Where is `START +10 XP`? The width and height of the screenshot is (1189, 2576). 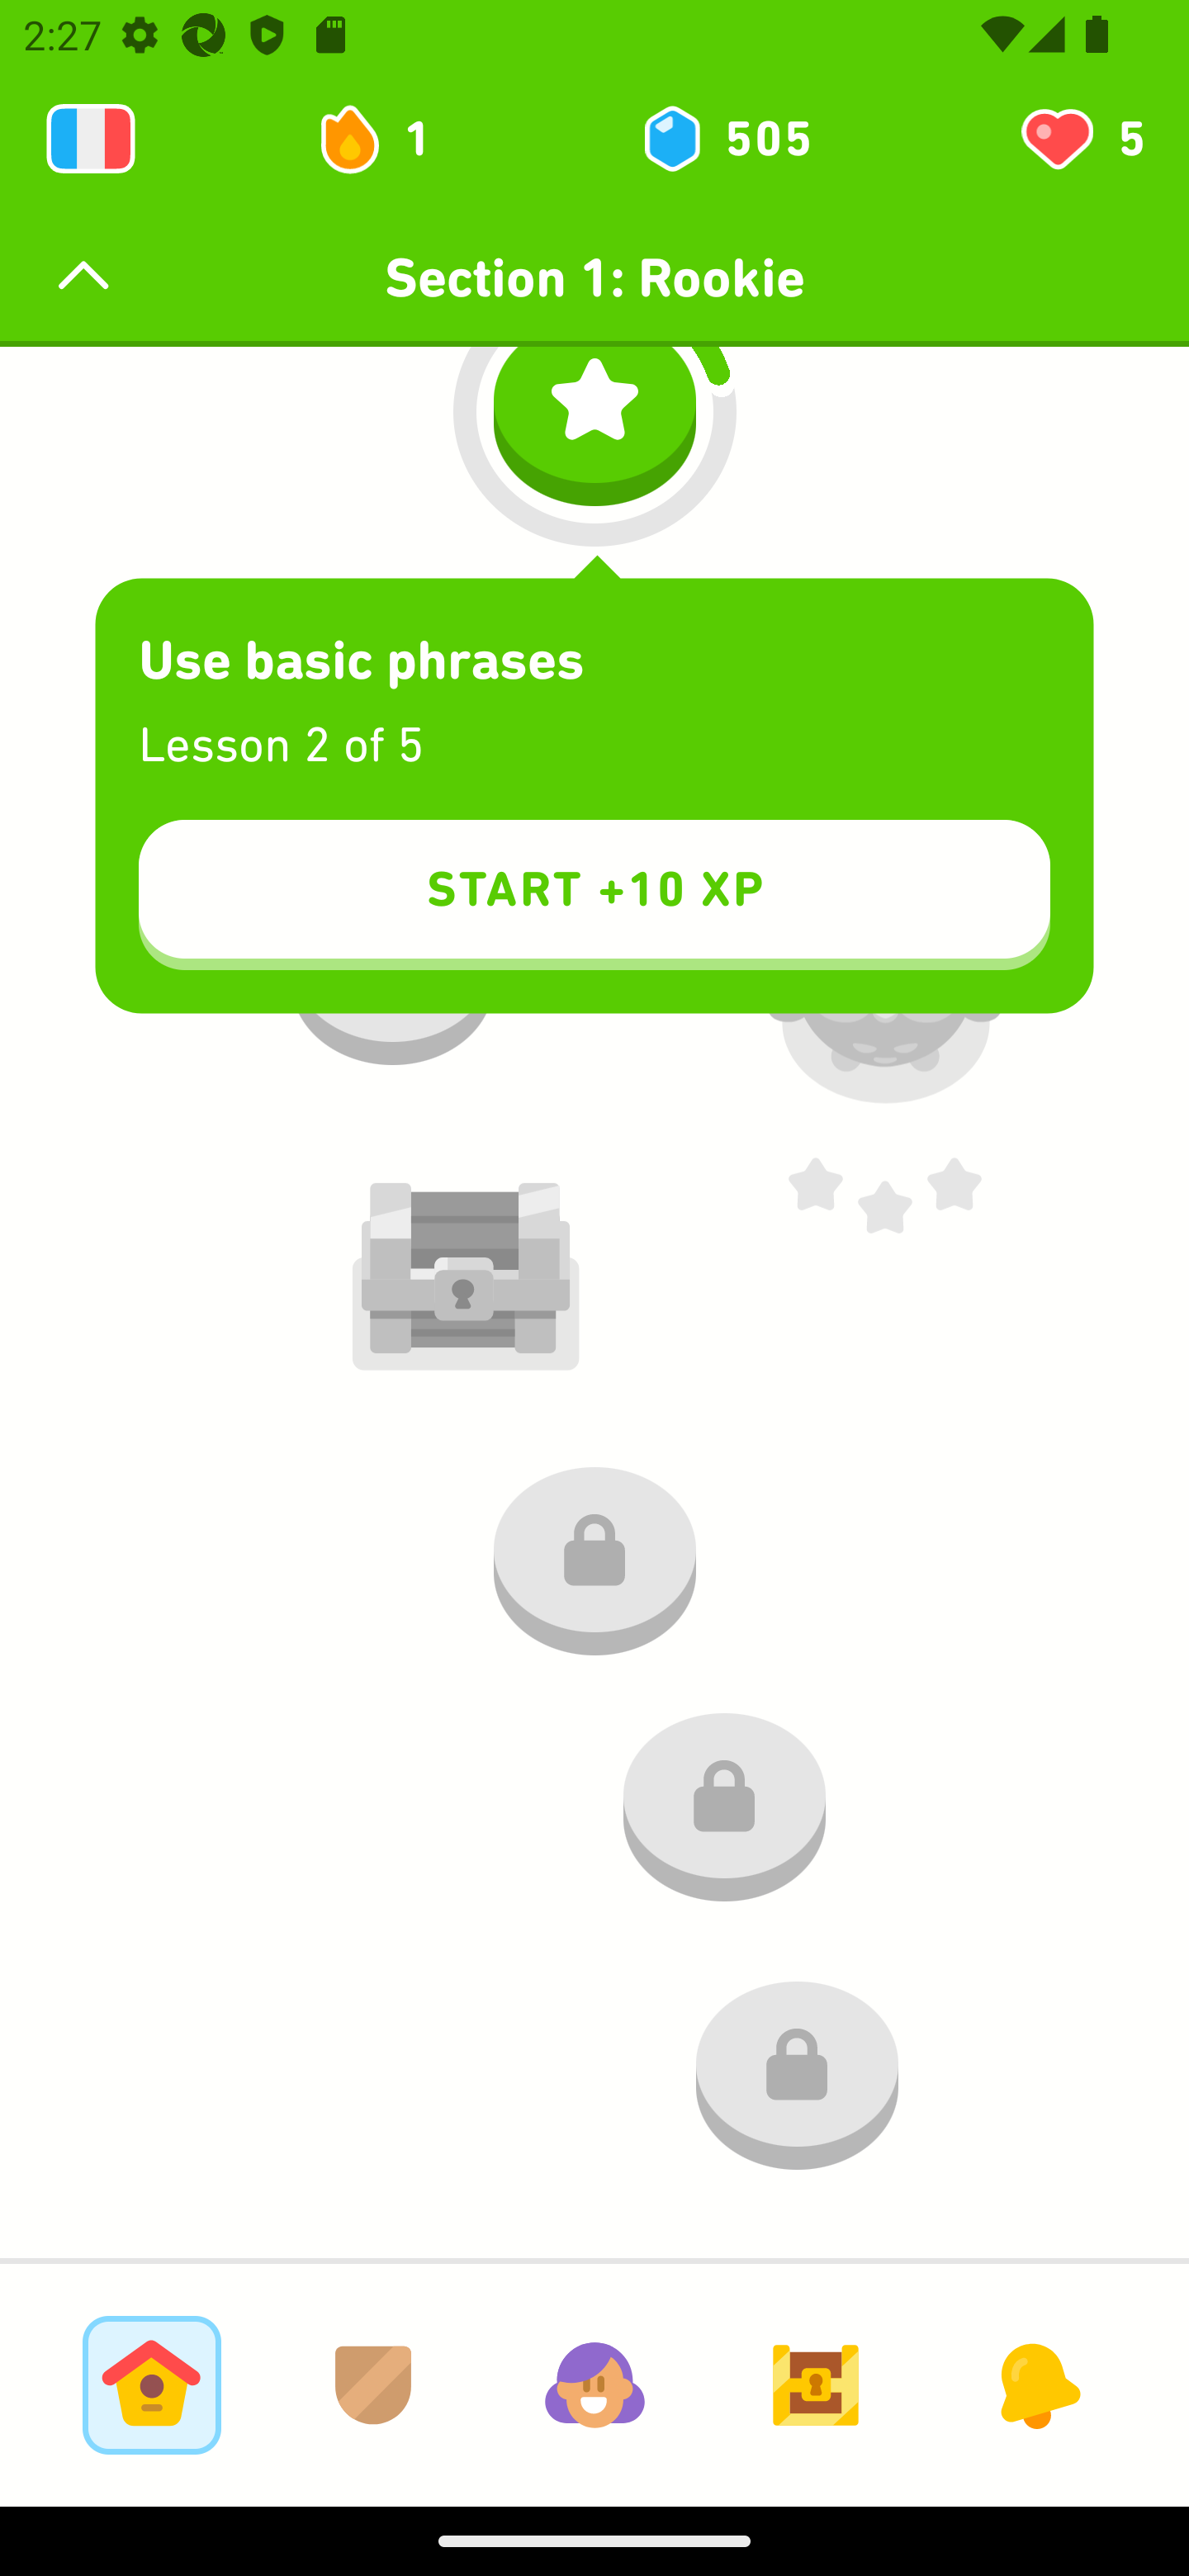 START +10 XP is located at coordinates (594, 895).